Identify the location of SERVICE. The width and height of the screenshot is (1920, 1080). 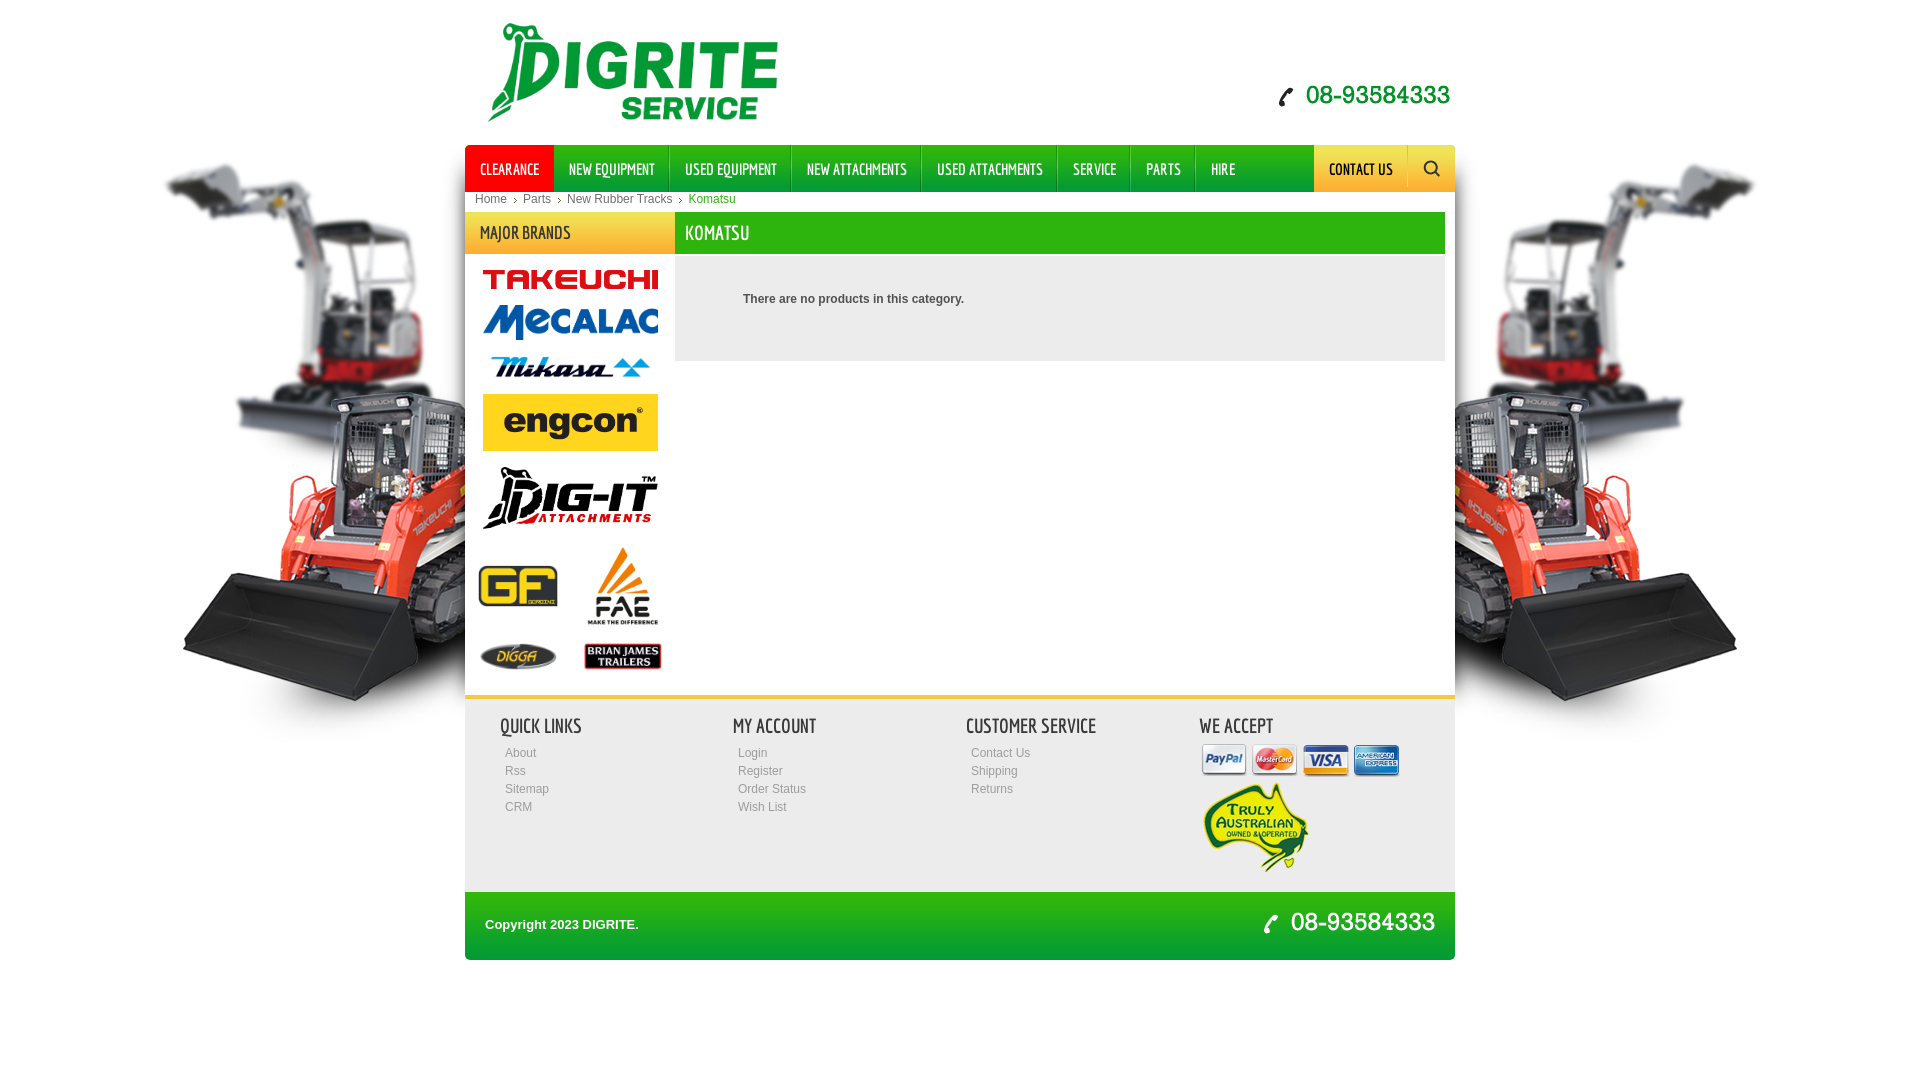
(1094, 168).